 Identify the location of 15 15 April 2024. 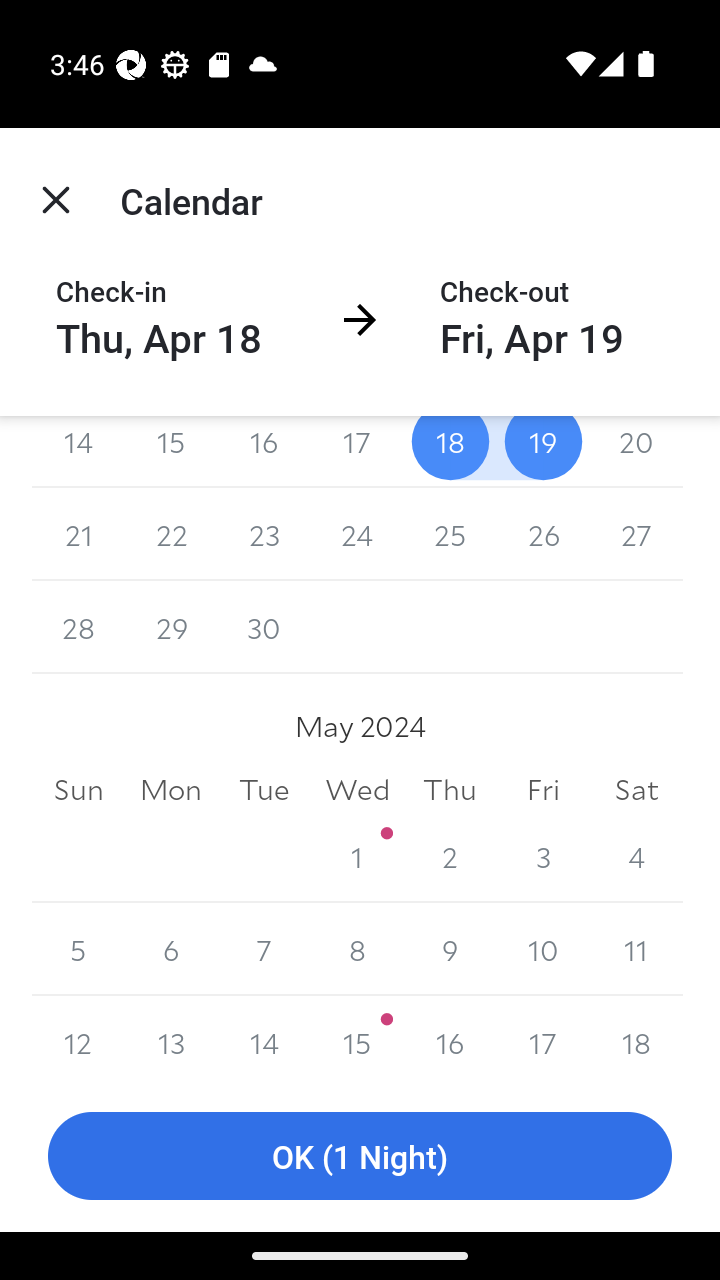
(172, 452).